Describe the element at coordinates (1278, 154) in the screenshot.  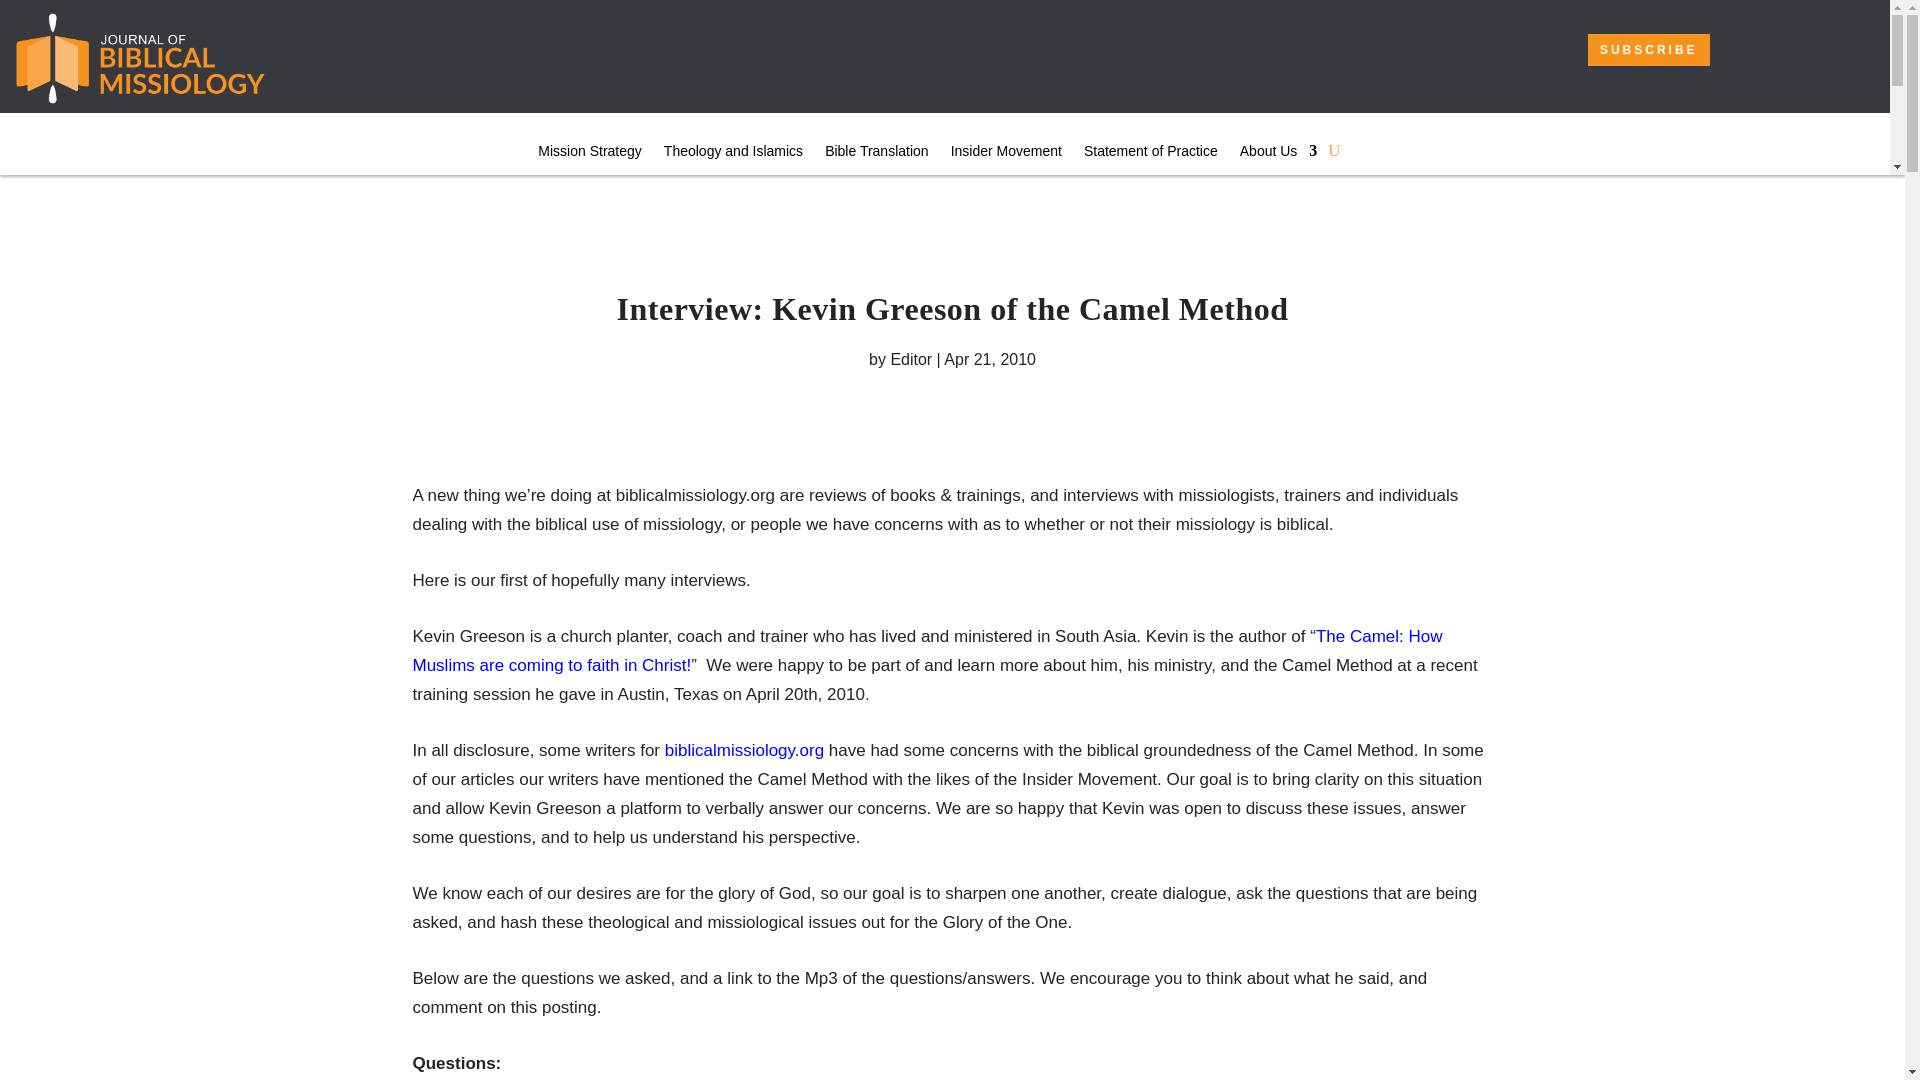
I see `About Us` at that location.